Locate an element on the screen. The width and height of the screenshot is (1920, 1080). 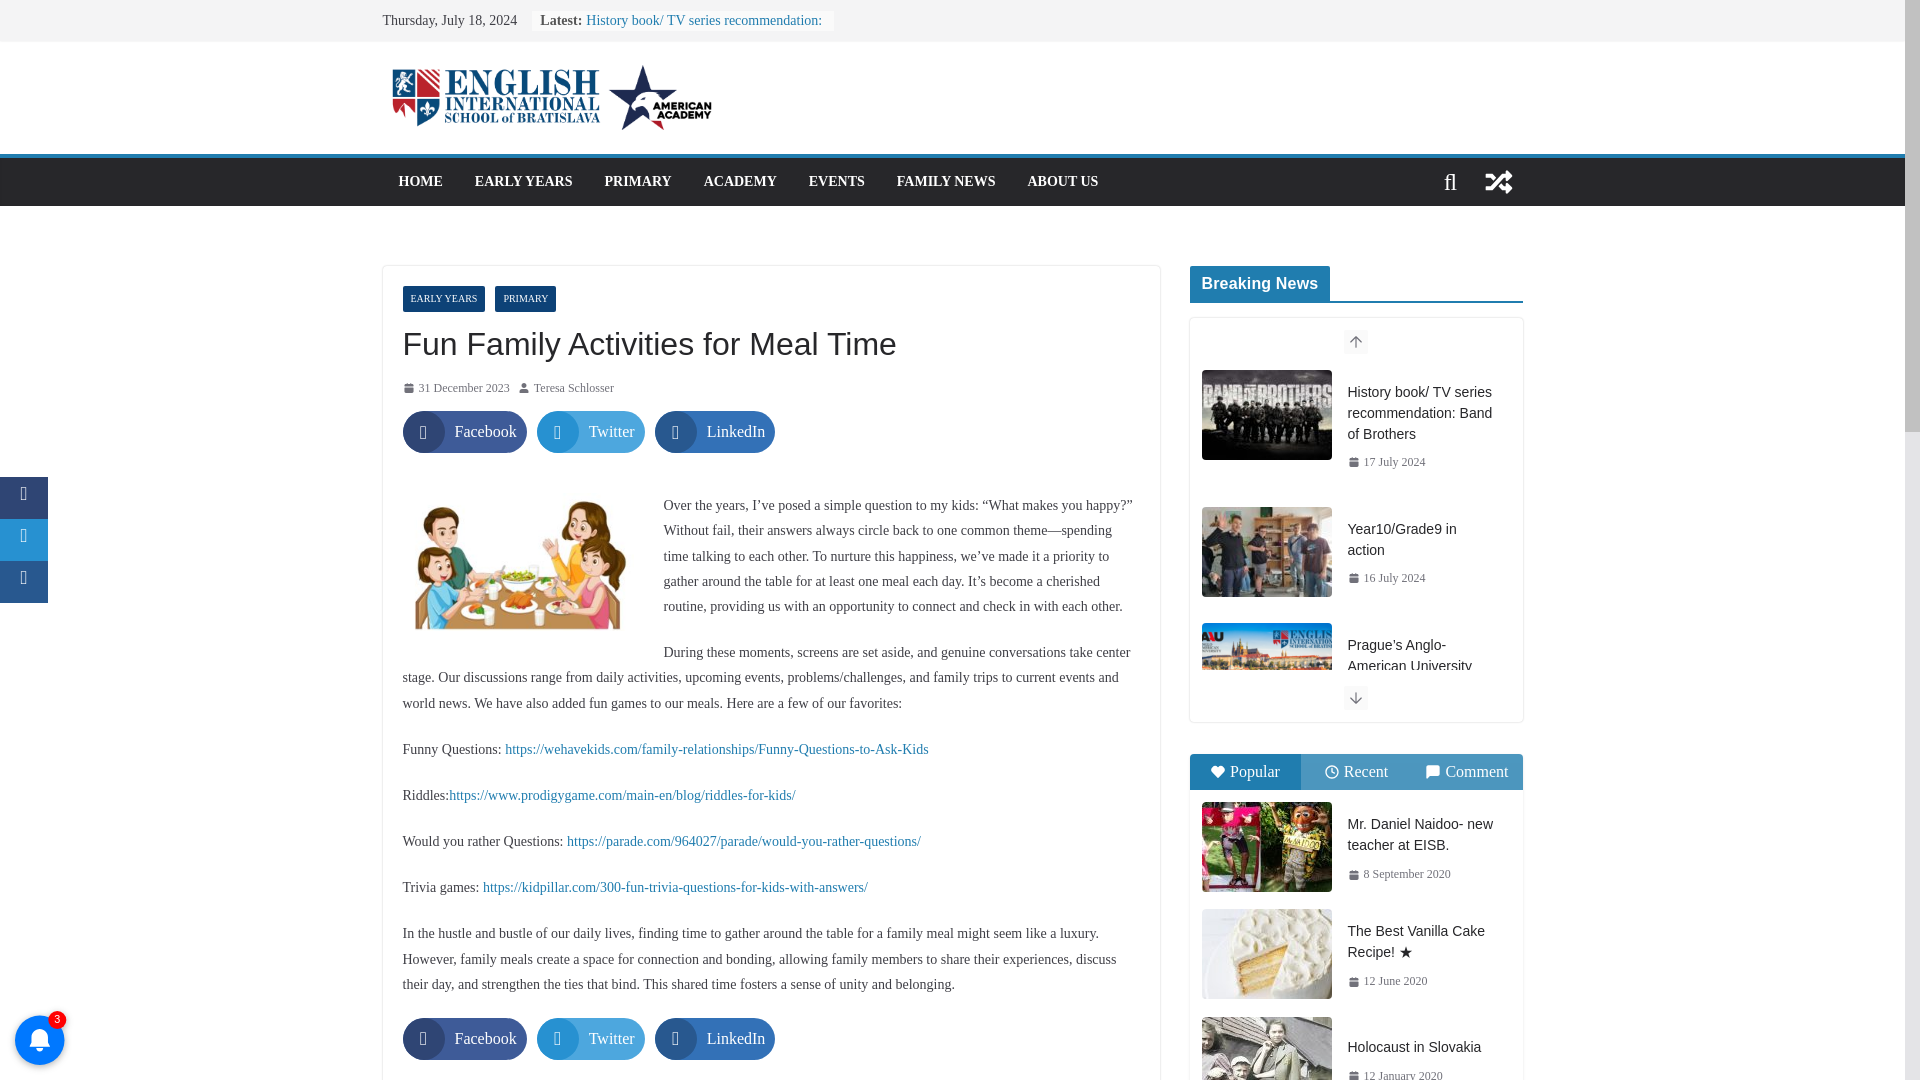
LinkedIn is located at coordinates (714, 432).